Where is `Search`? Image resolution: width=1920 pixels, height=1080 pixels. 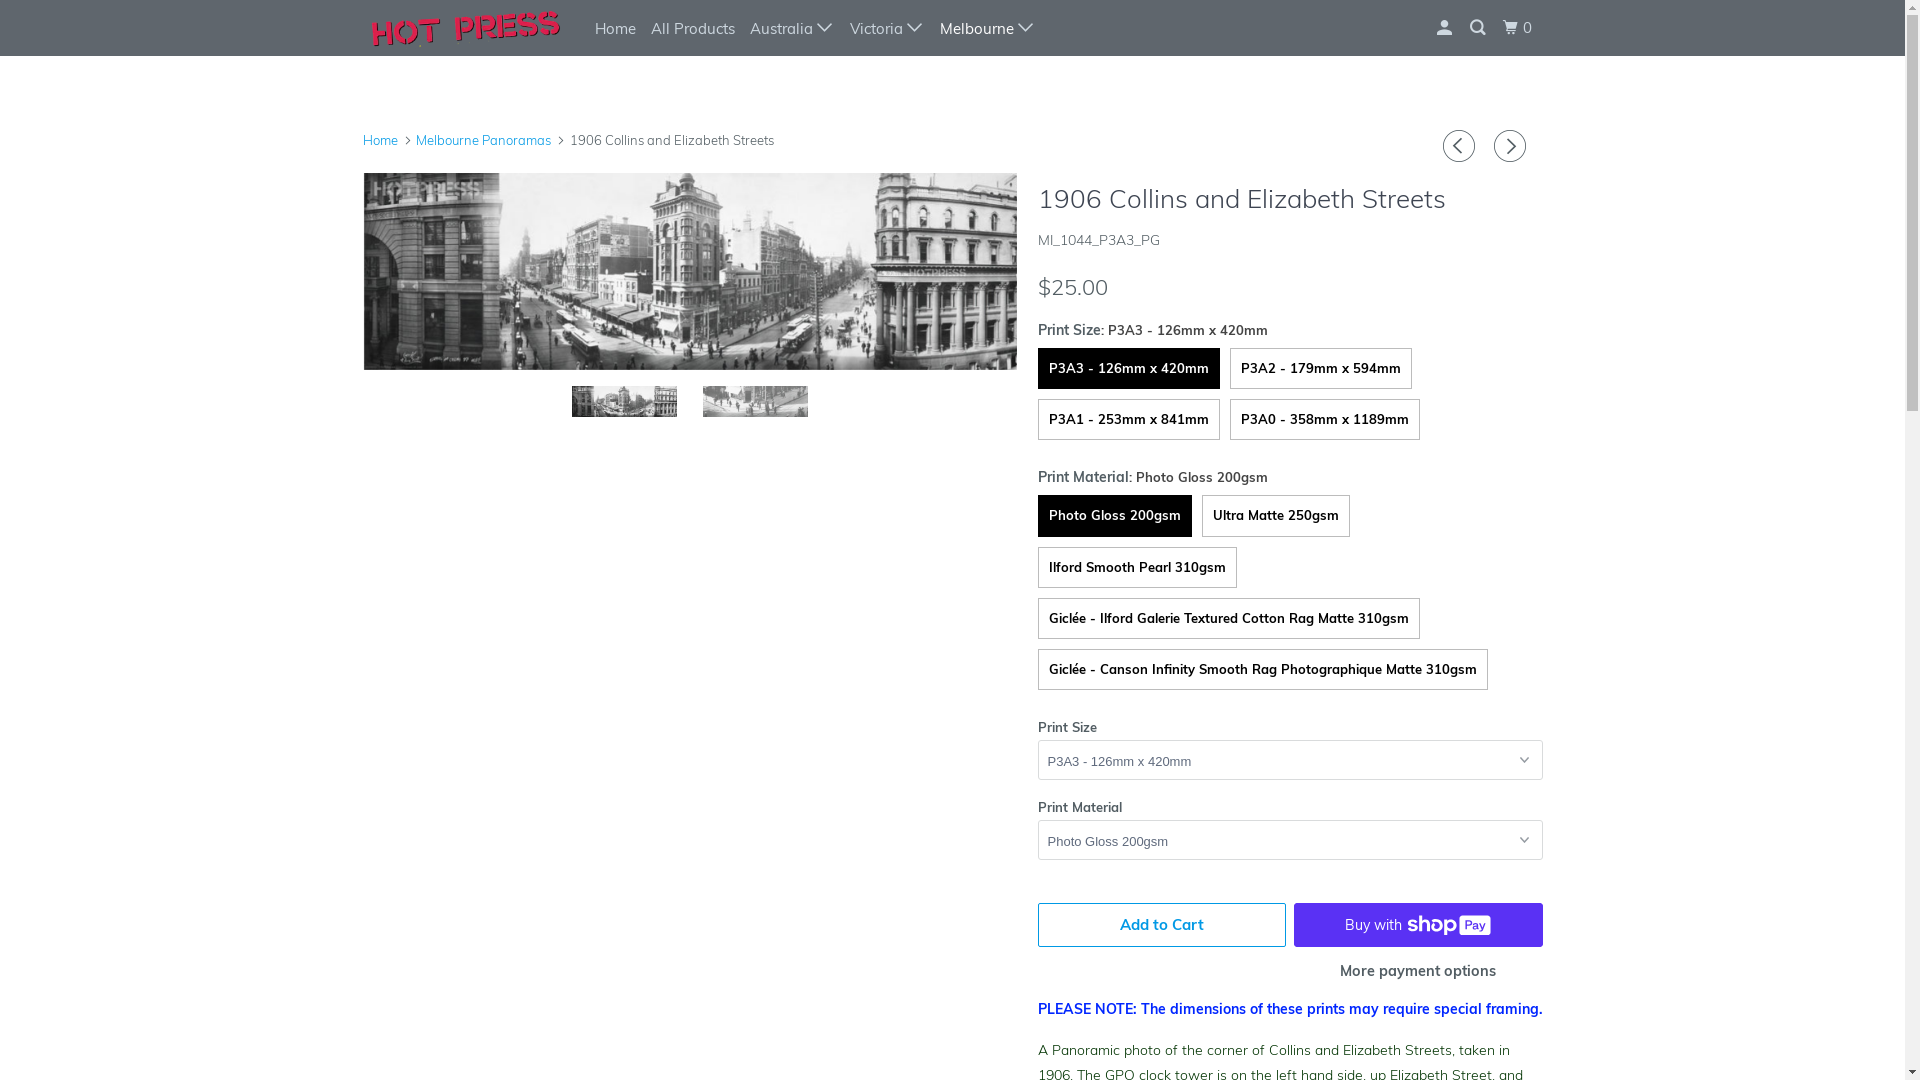
Search is located at coordinates (1479, 28).